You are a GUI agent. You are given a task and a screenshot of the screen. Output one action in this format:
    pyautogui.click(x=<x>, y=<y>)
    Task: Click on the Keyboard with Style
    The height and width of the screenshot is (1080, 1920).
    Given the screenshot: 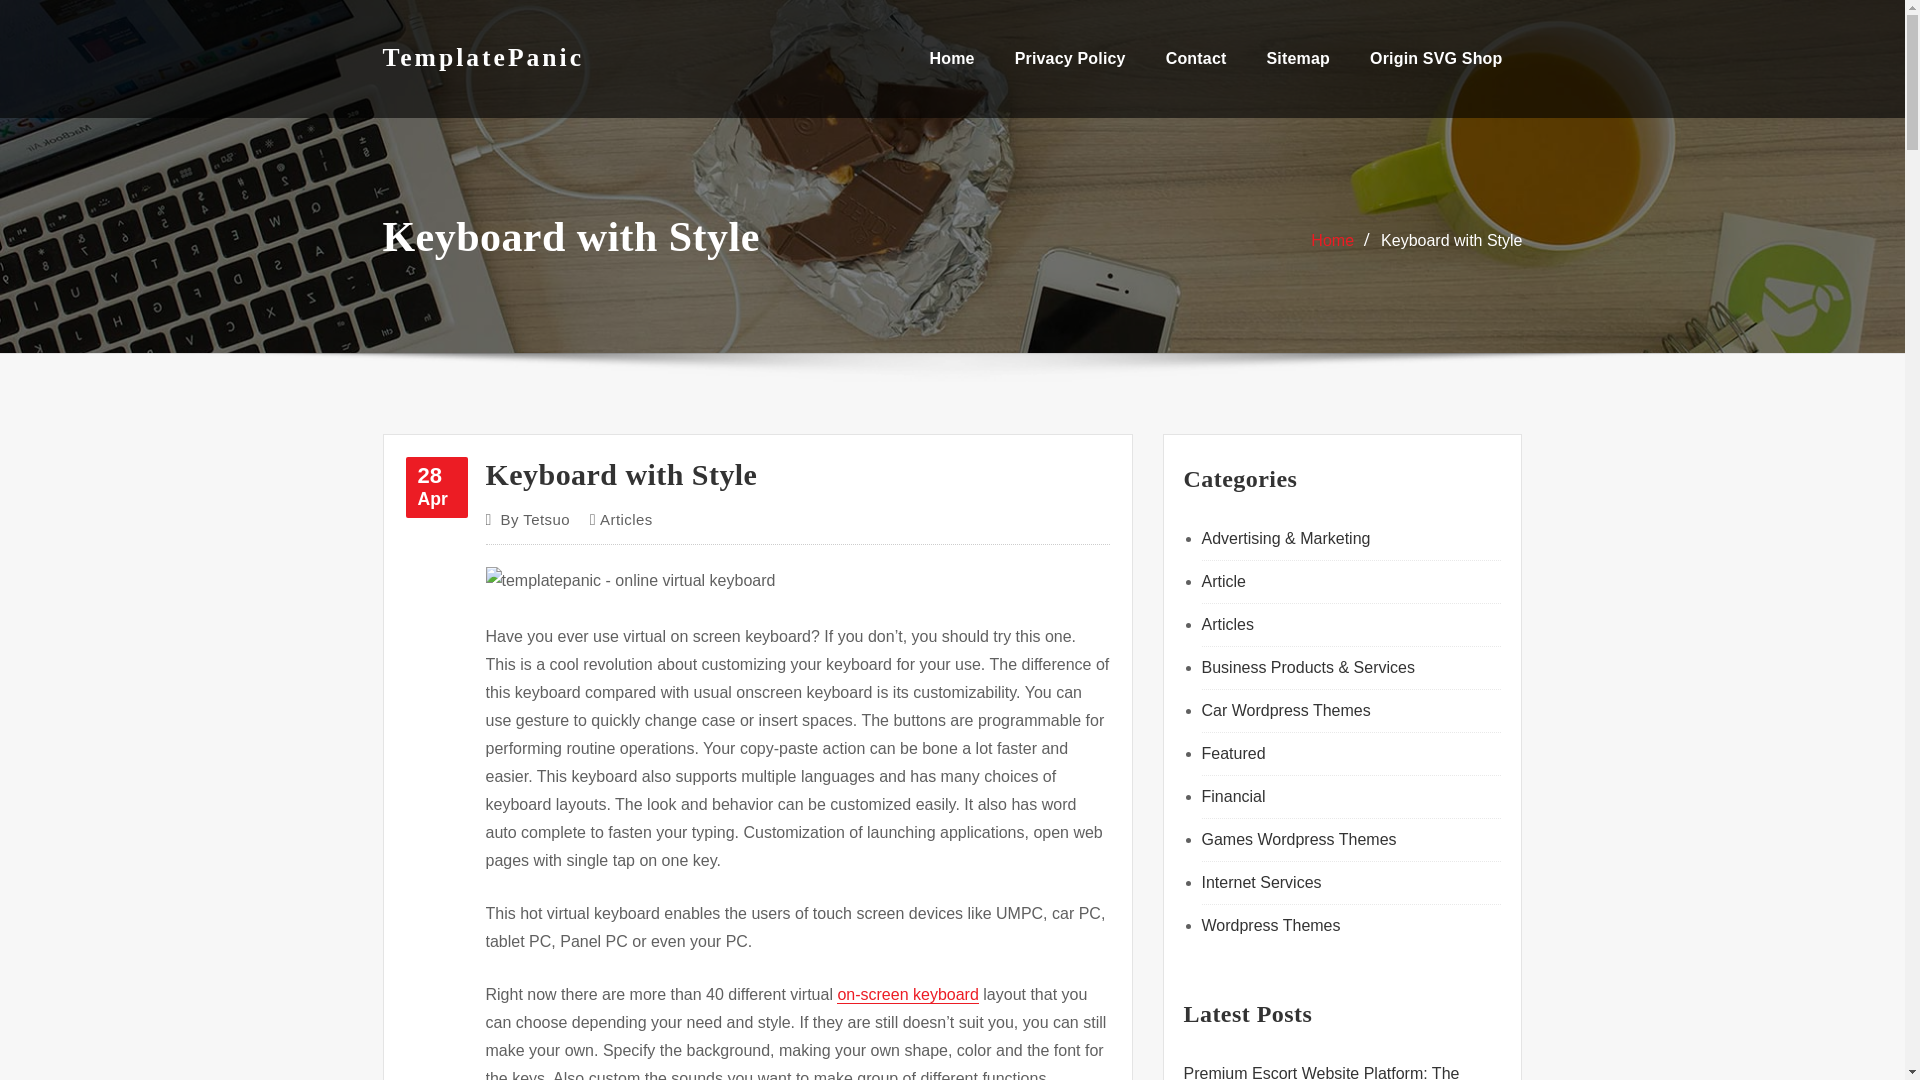 What is the action you would take?
    pyautogui.click(x=1451, y=240)
    